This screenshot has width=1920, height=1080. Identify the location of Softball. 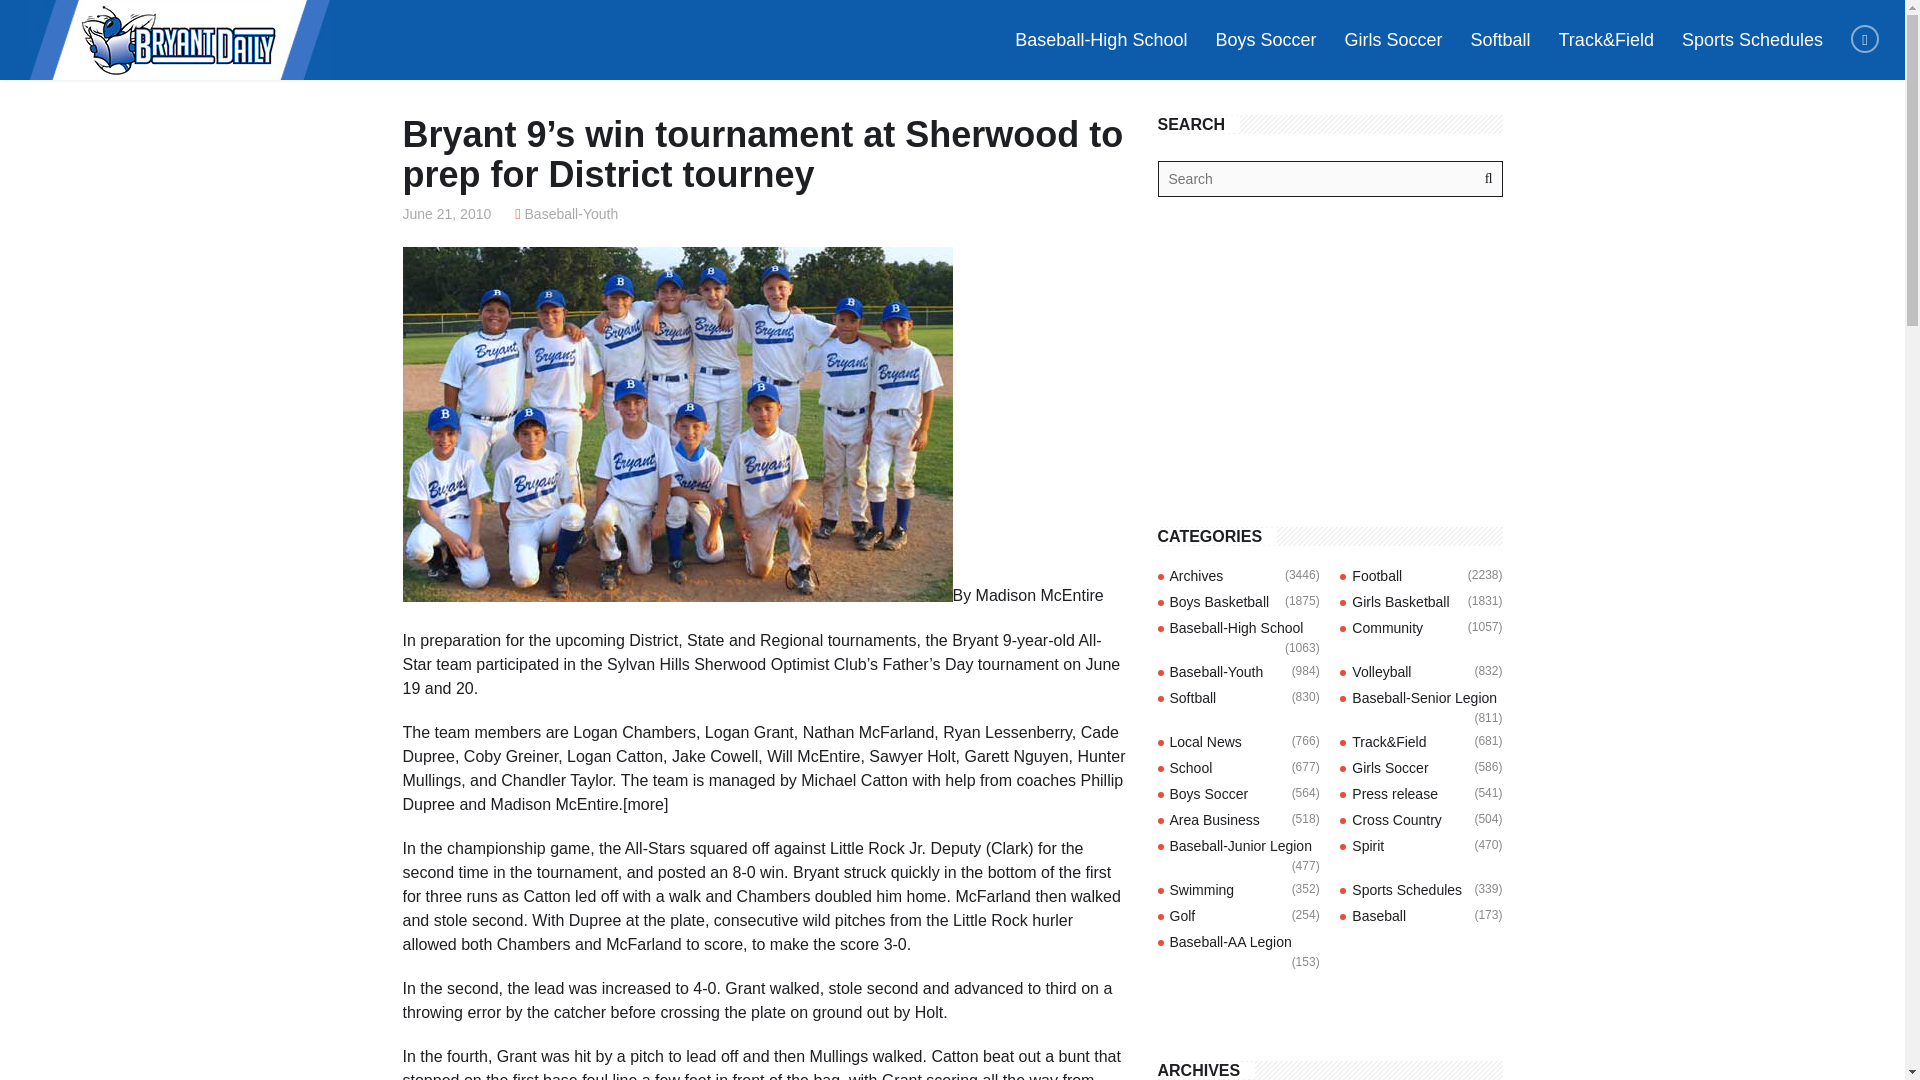
(1193, 698).